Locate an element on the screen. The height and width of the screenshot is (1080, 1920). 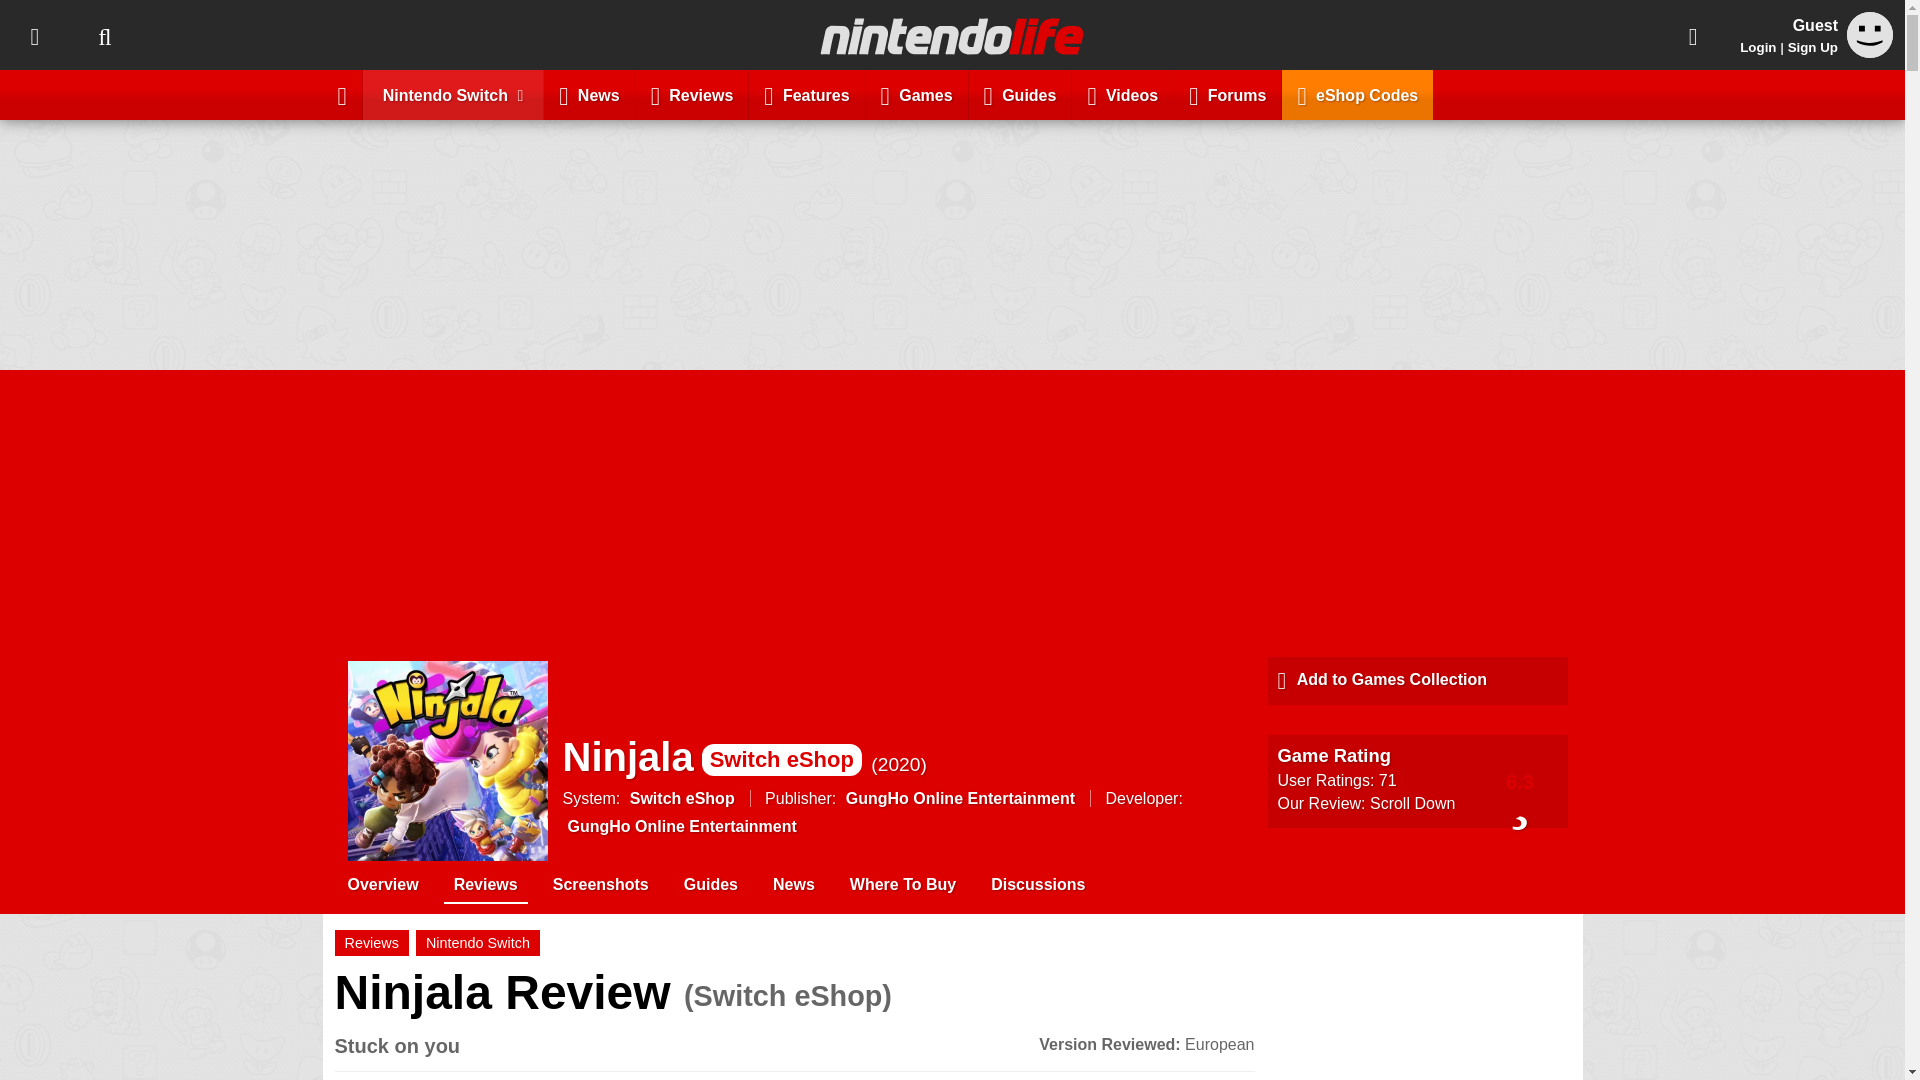
The average score from our readers is 6.32 is located at coordinates (1520, 780).